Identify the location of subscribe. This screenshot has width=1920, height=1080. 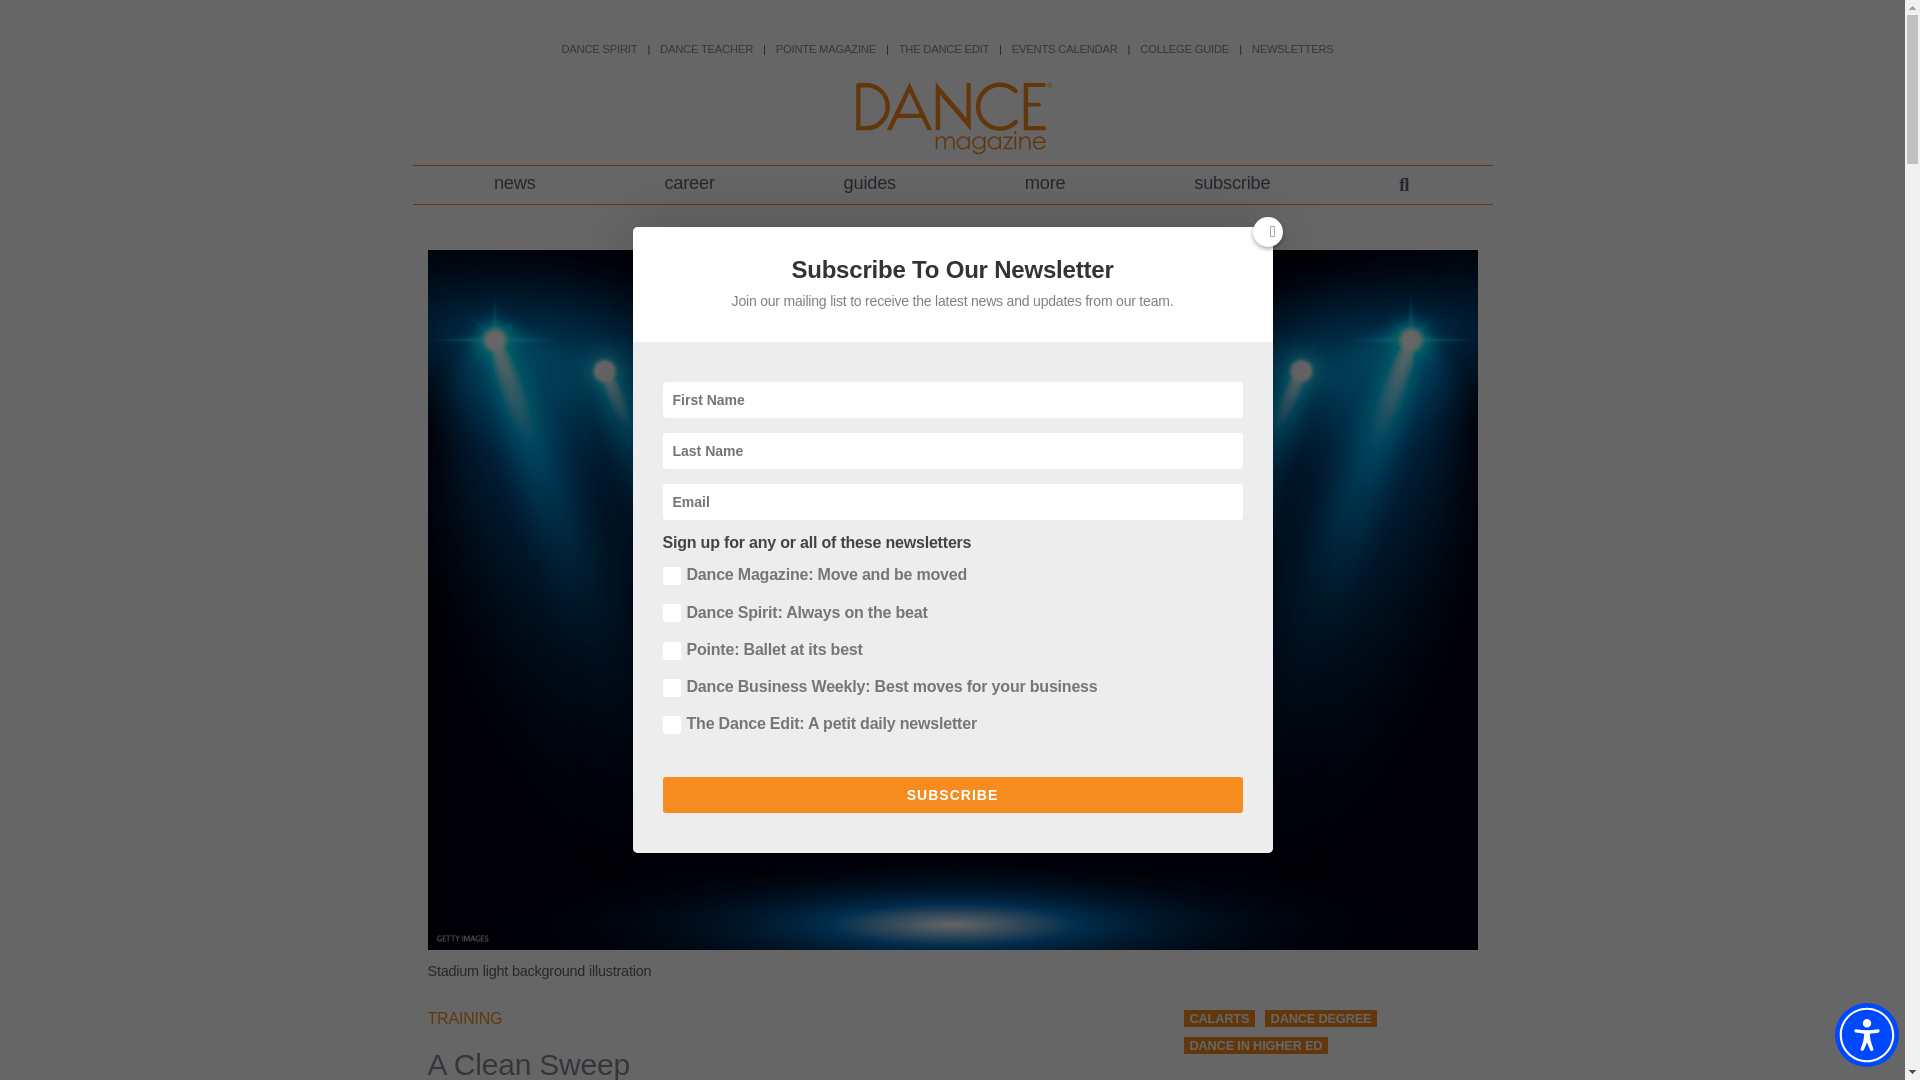
(1232, 185).